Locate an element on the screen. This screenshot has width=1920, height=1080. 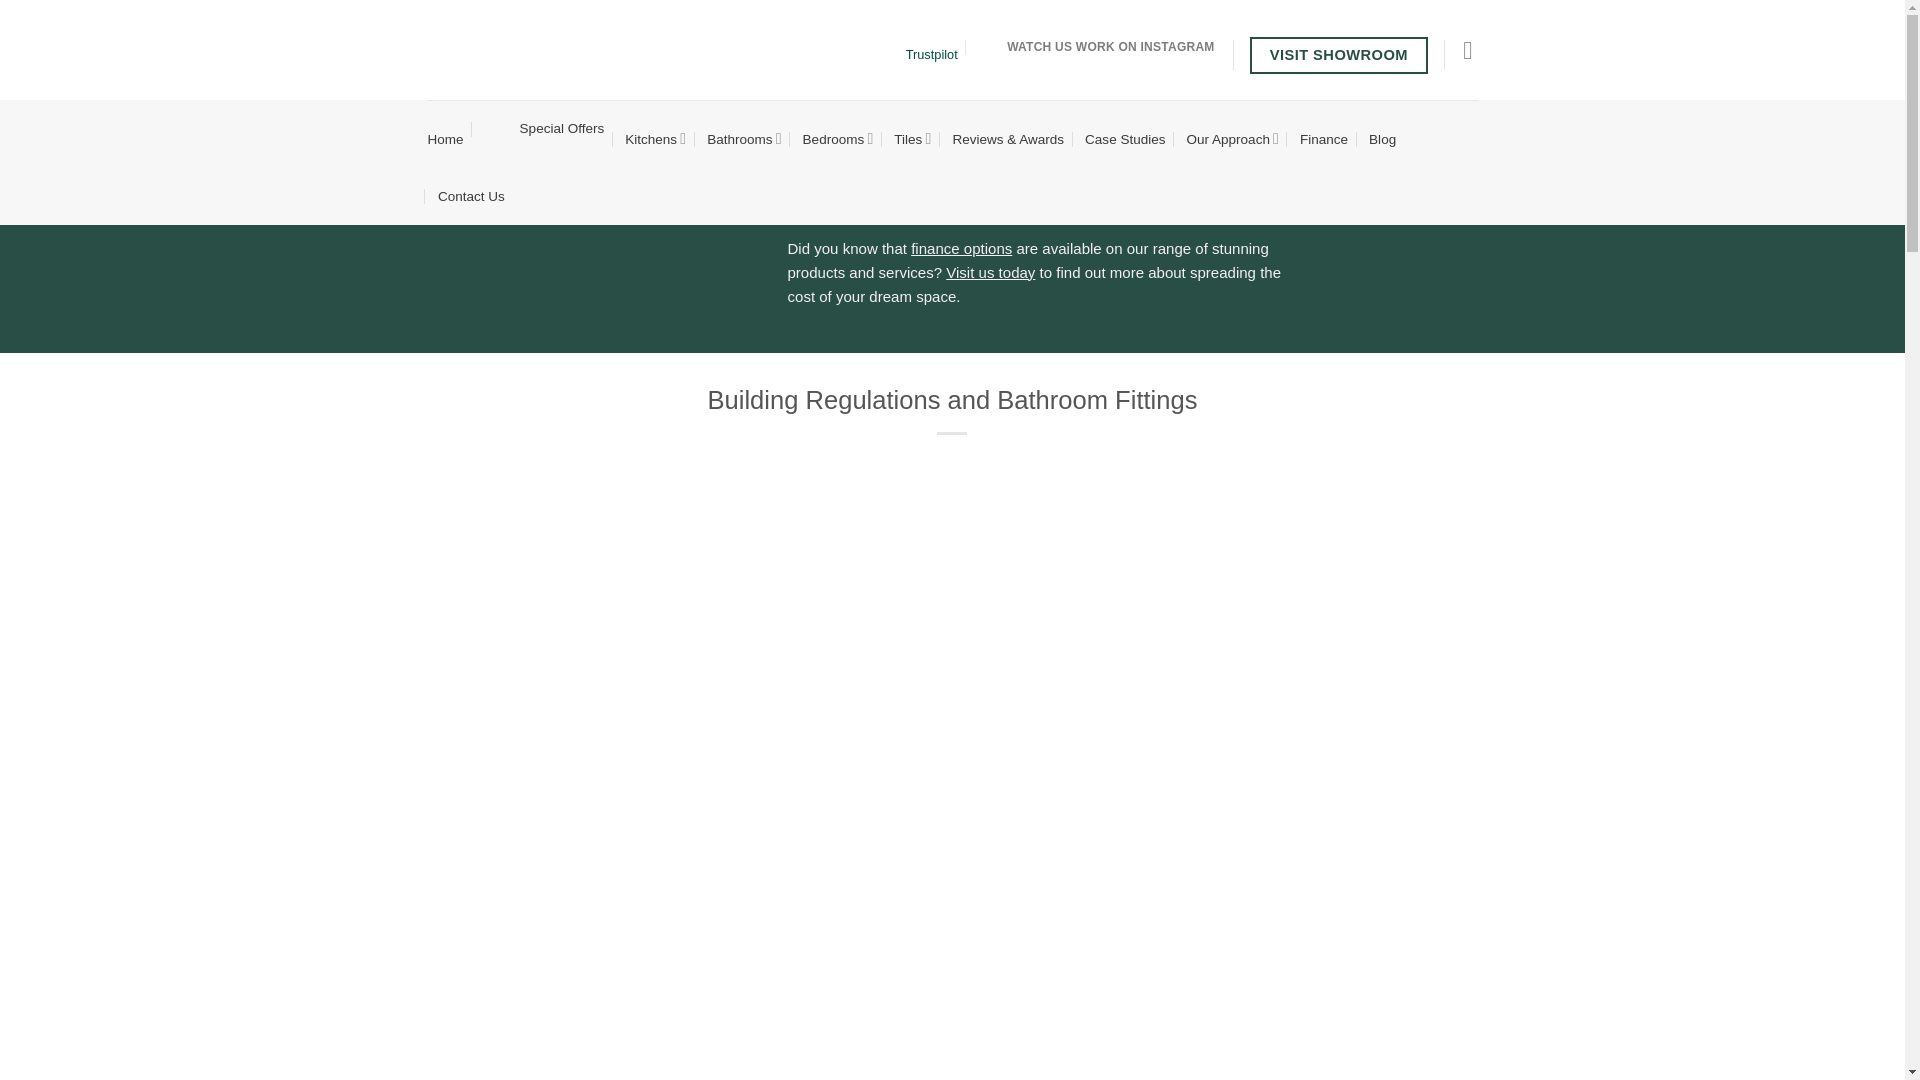
Bedrooms is located at coordinates (838, 138).